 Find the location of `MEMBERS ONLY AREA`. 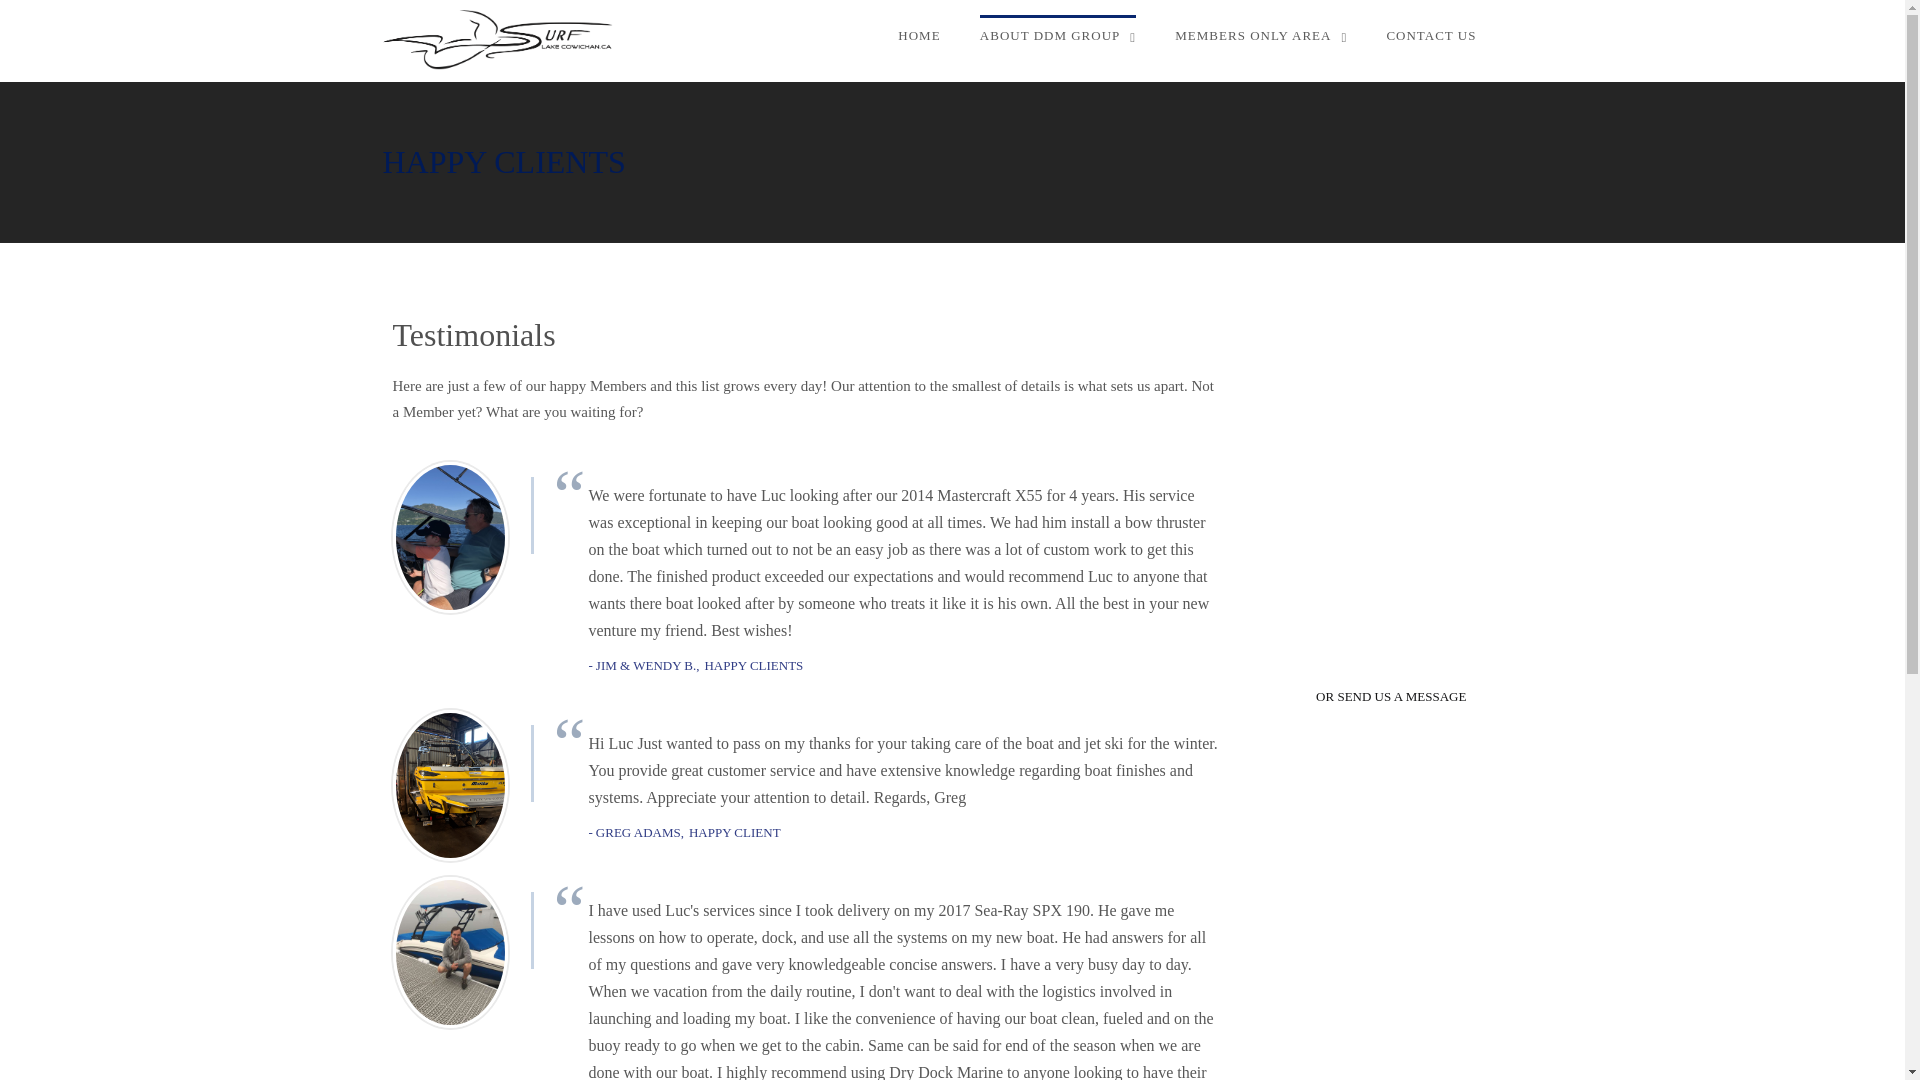

MEMBERS ONLY AREA is located at coordinates (1261, 36).